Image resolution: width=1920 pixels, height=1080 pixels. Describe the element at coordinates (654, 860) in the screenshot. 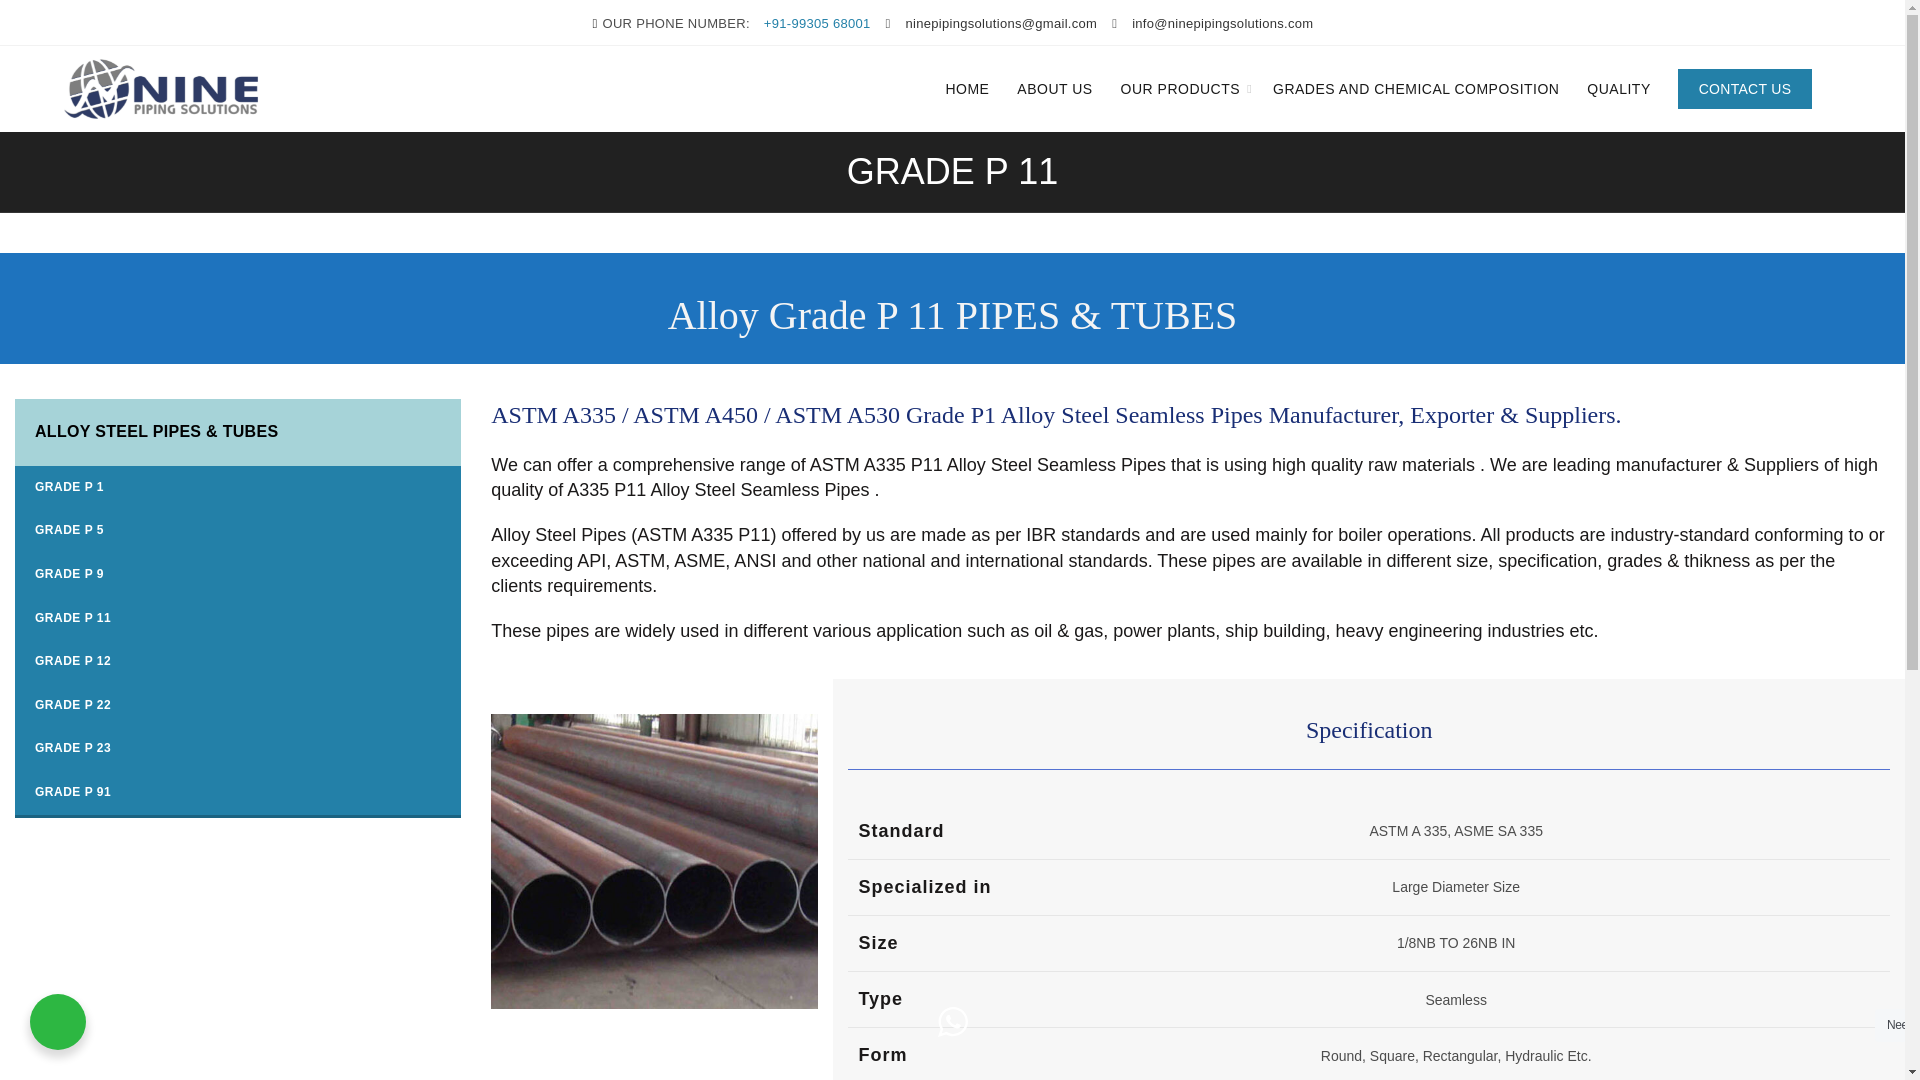

I see `alloy-steel-pipe` at that location.